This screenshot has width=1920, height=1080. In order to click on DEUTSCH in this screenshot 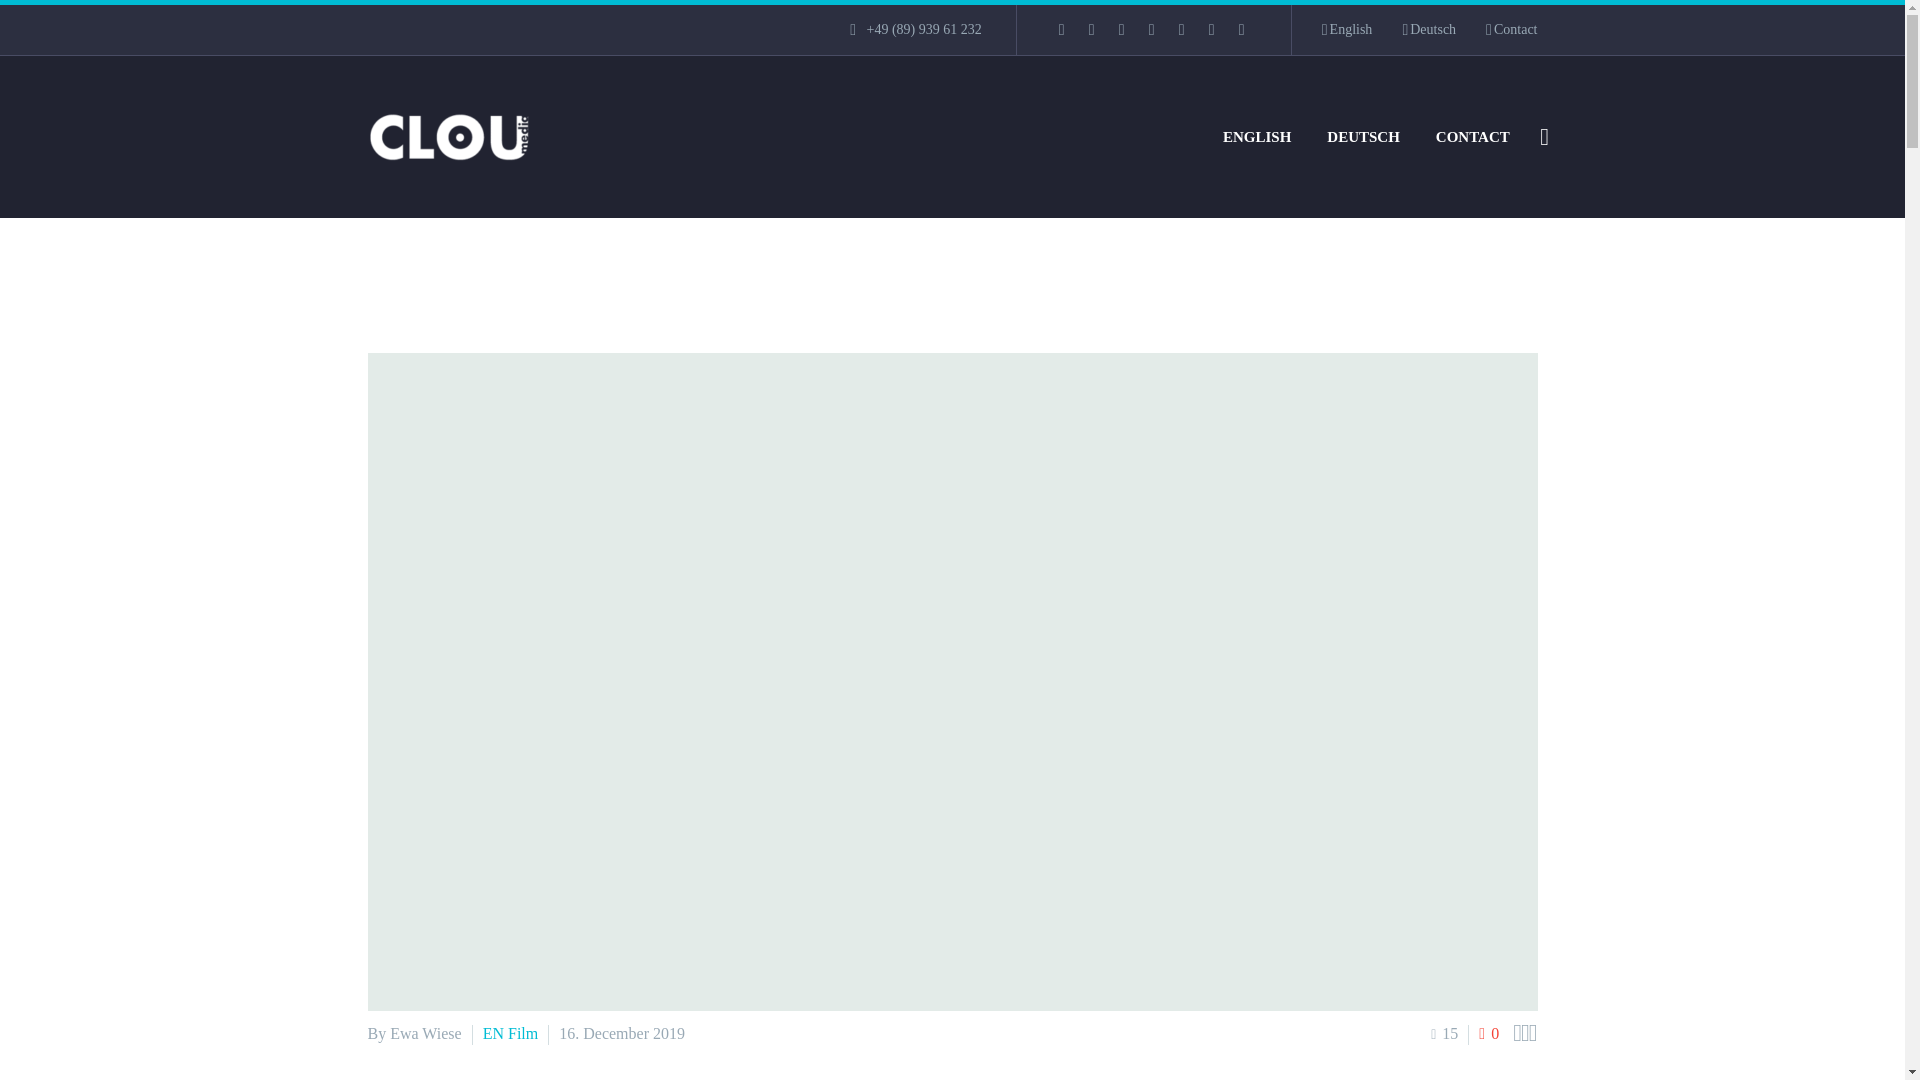, I will do `click(1363, 136)`.